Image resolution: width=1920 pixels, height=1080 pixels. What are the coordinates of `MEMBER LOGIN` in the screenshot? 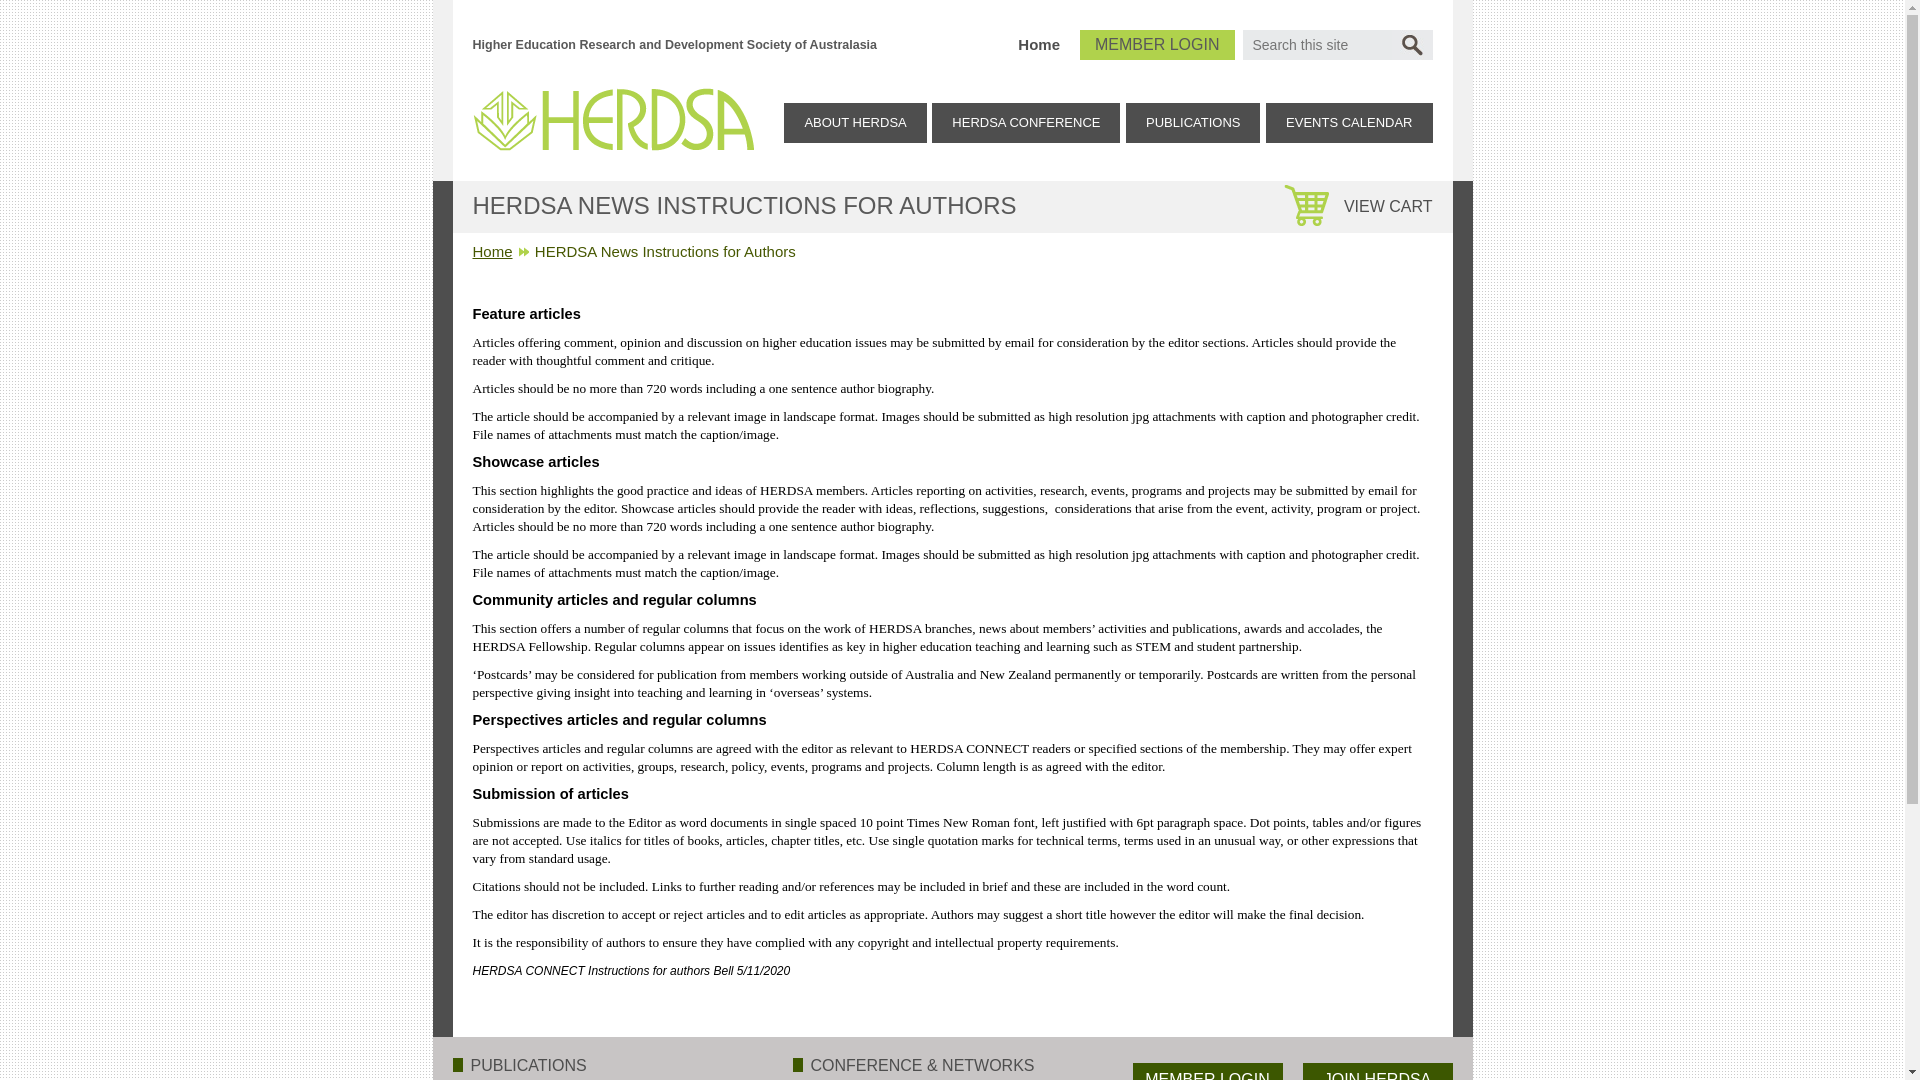 It's located at (1157, 45).